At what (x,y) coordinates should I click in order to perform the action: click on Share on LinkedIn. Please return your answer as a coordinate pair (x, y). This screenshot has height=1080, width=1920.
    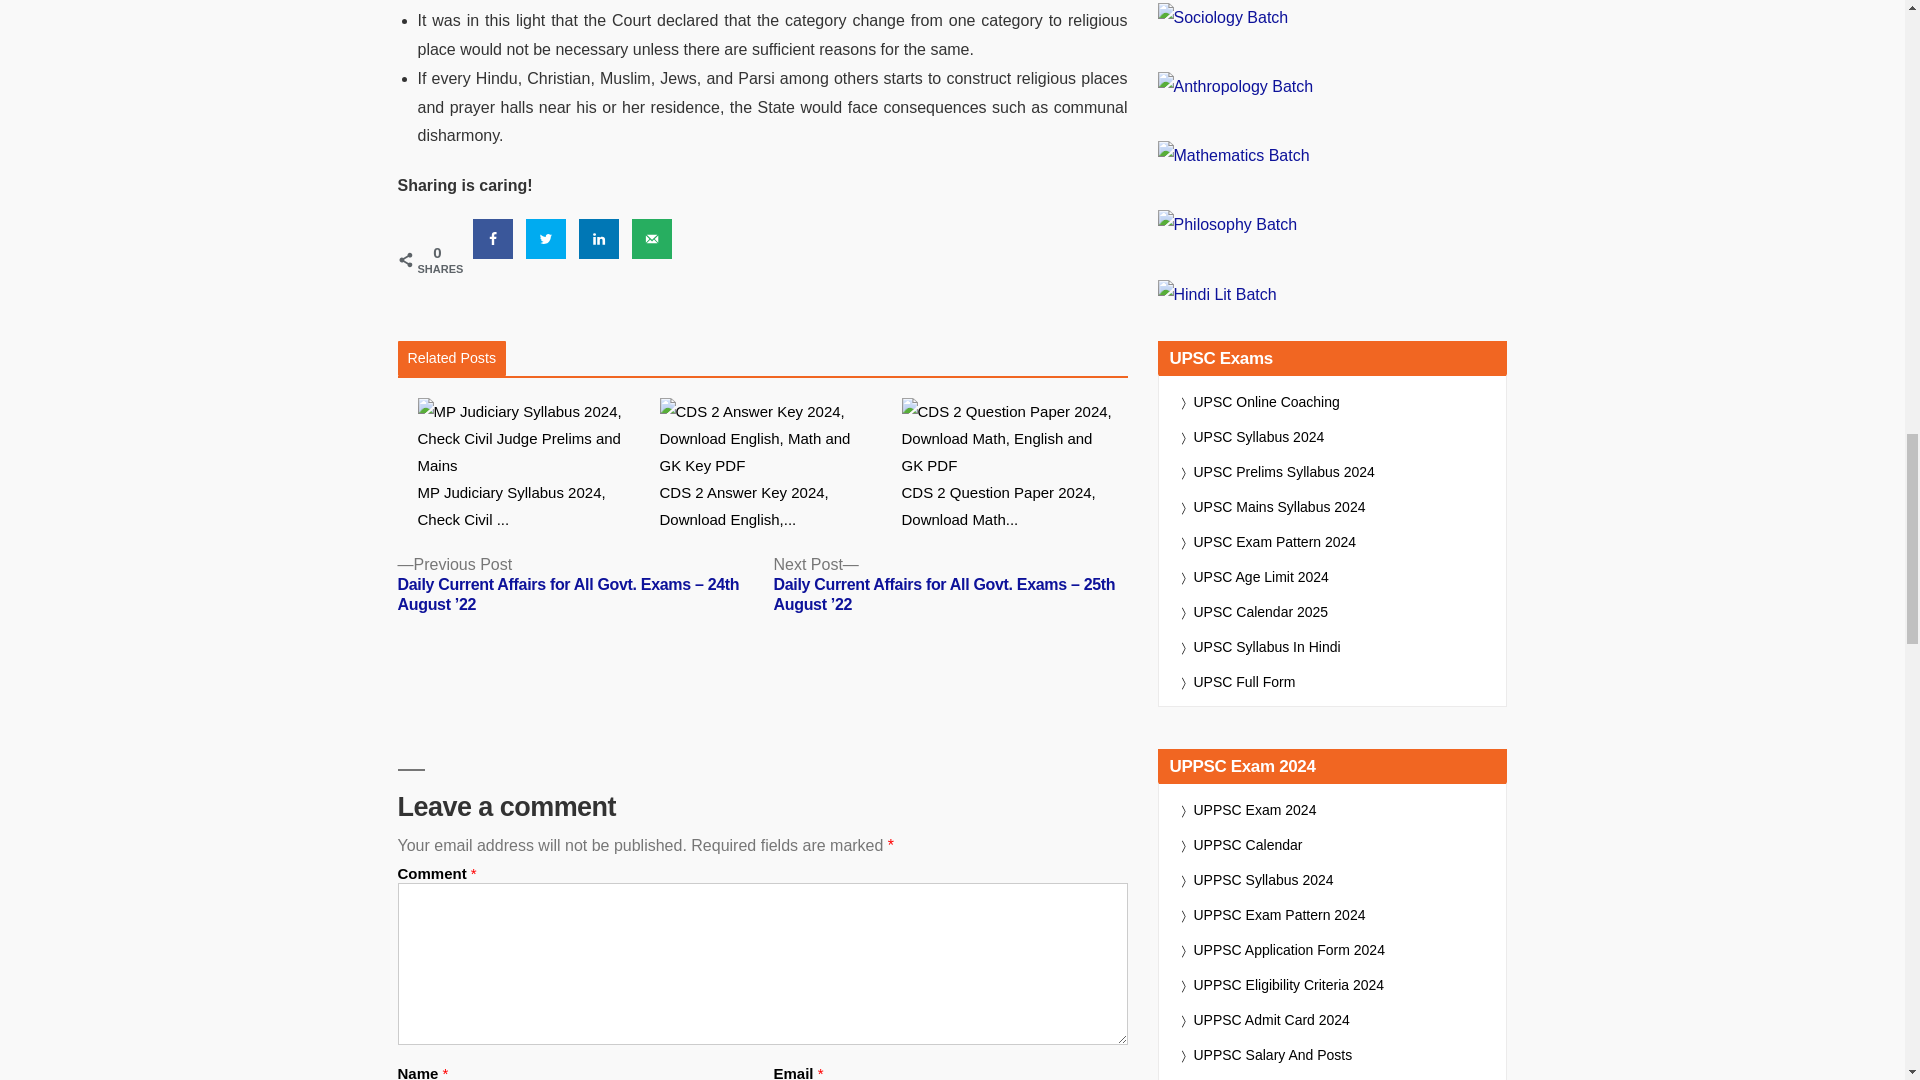
    Looking at the image, I should click on (598, 239).